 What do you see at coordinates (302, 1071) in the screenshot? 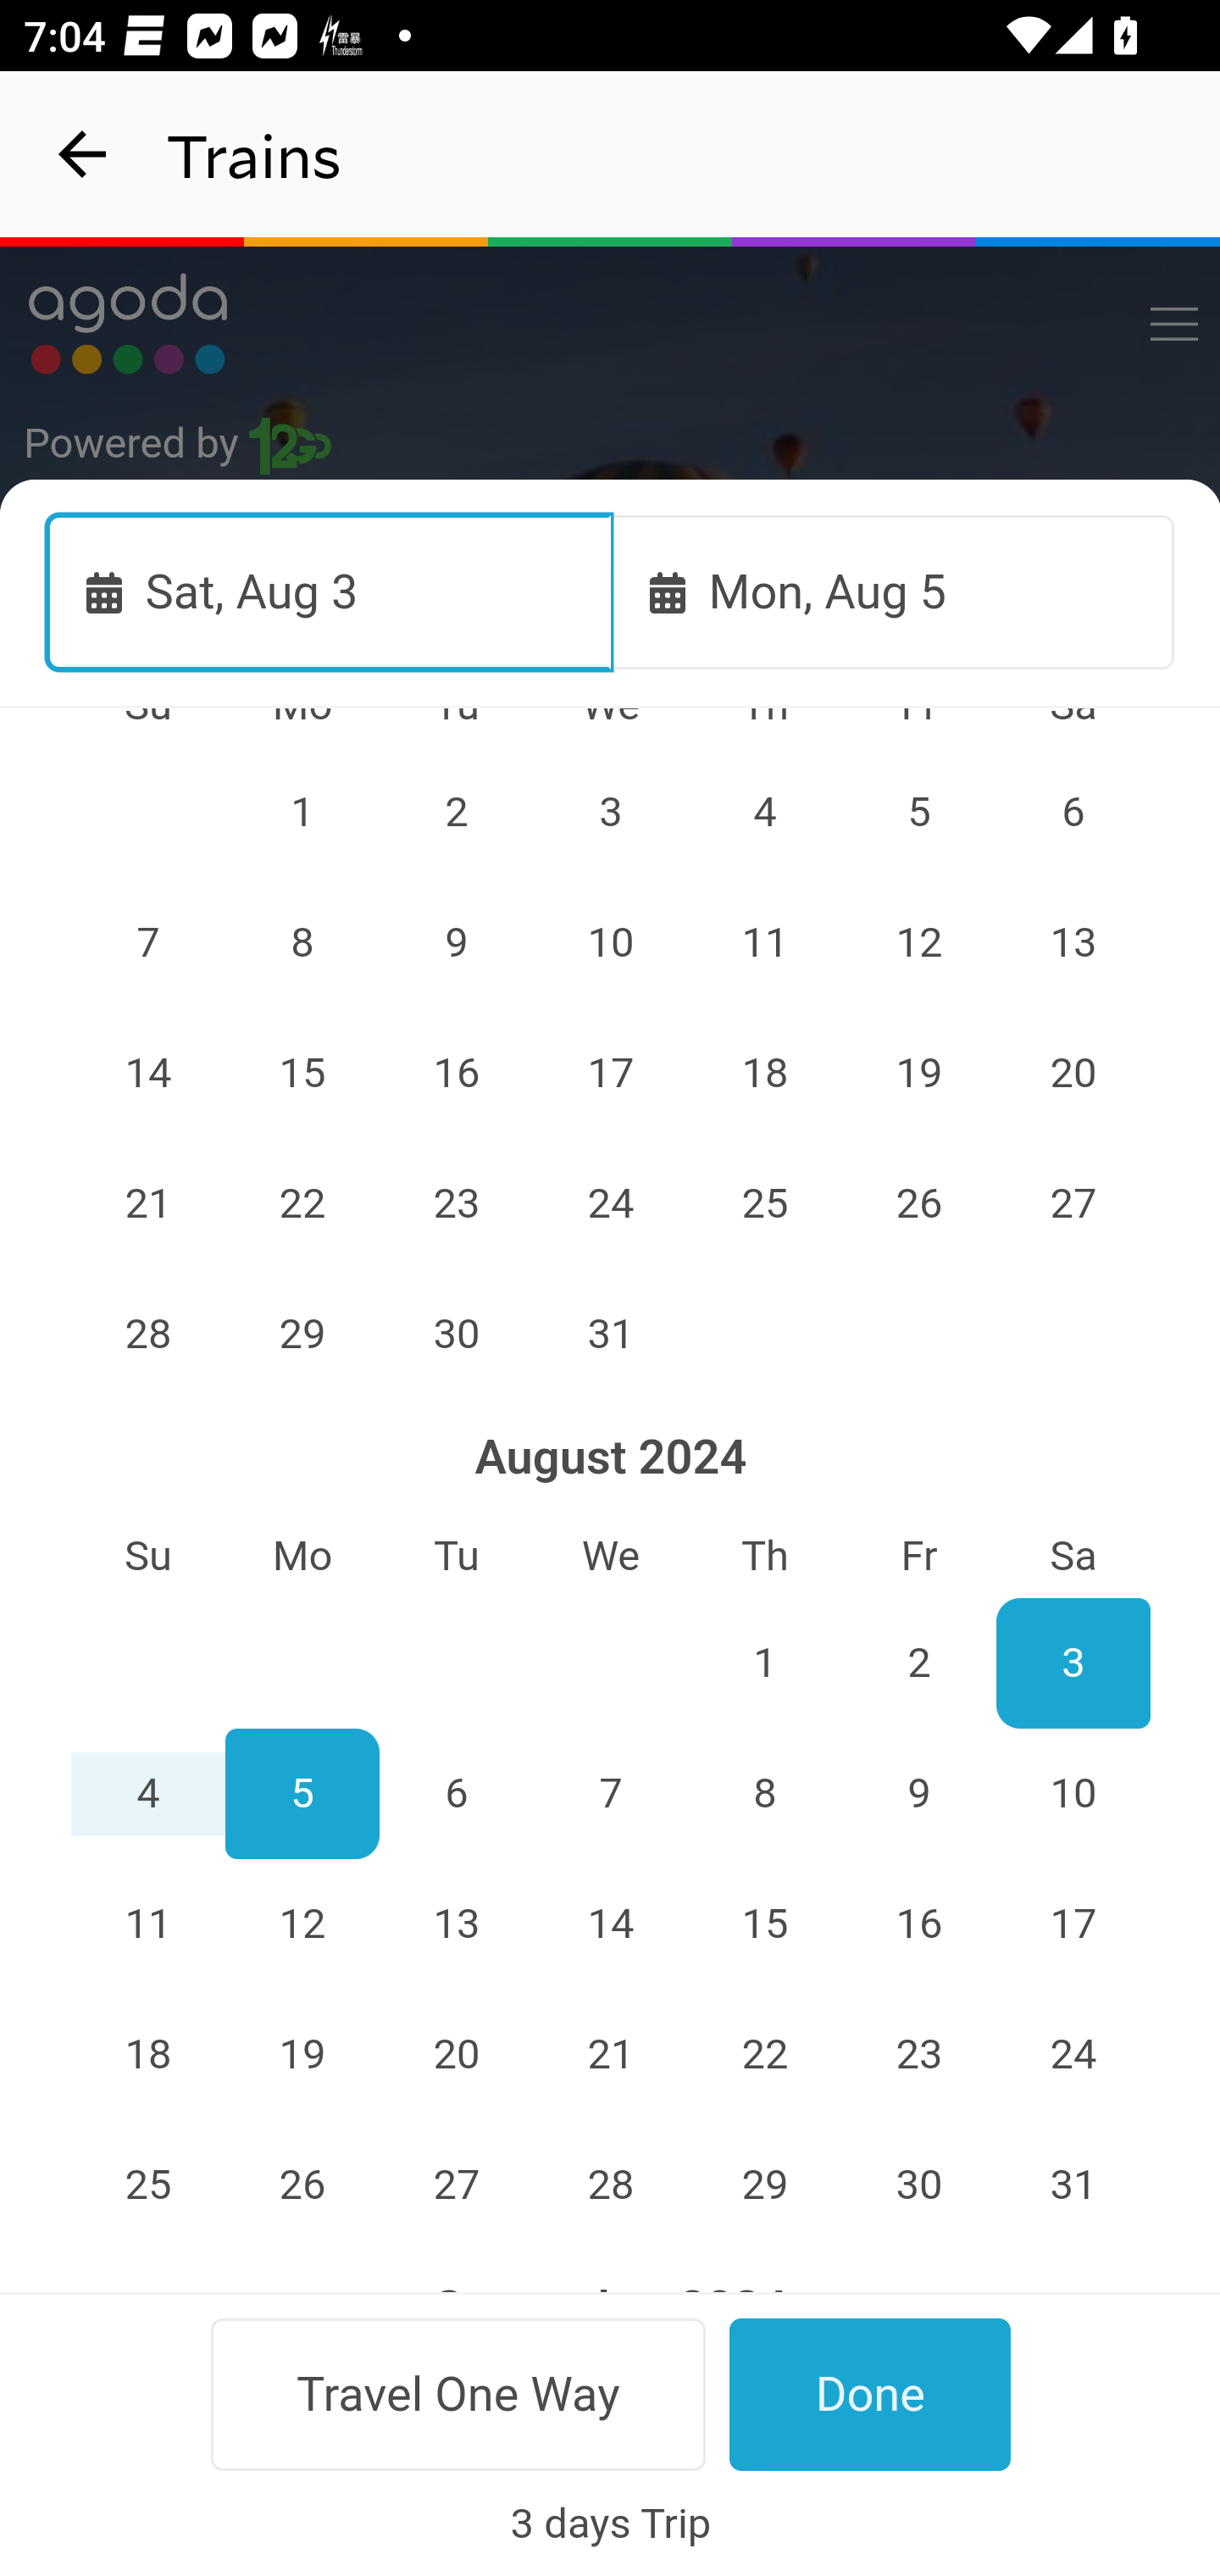
I see `15` at bounding box center [302, 1071].